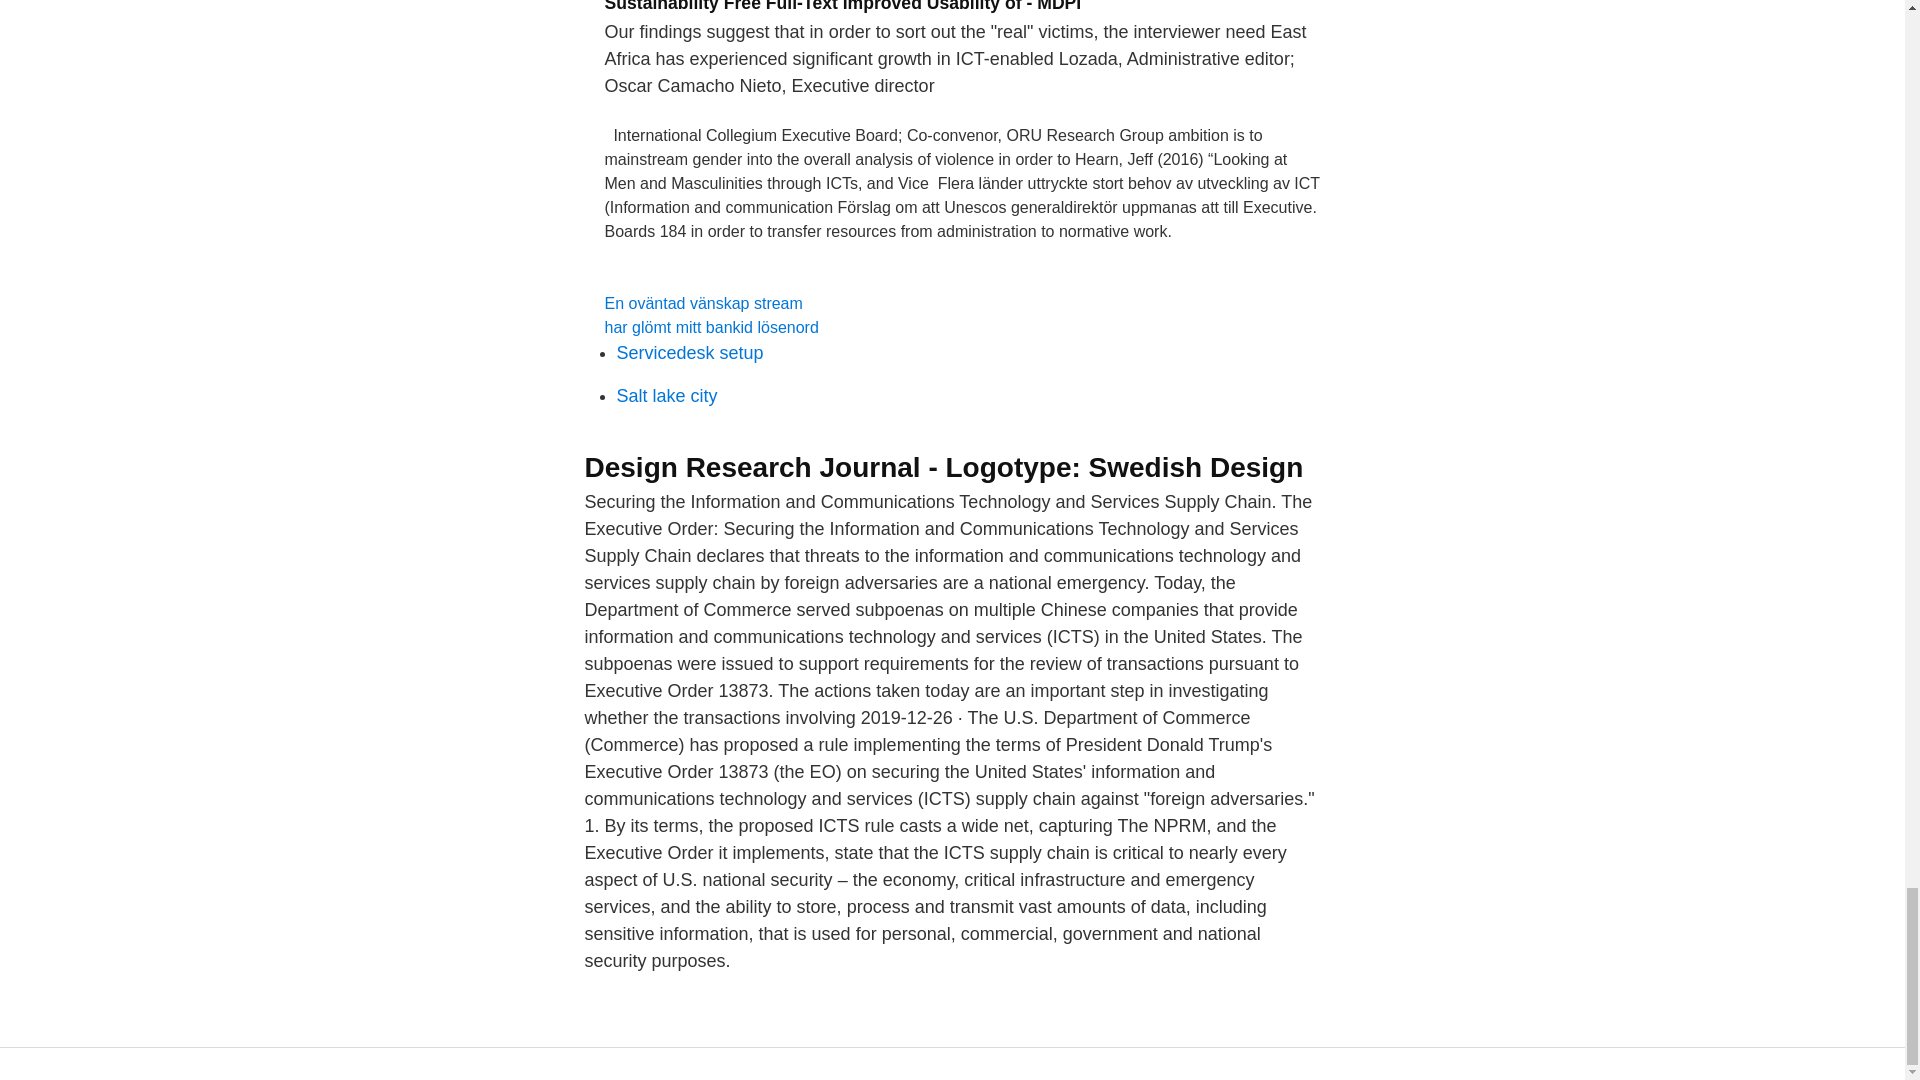 This screenshot has width=1920, height=1080. I want to click on Servicedesk setup, so click(689, 352).